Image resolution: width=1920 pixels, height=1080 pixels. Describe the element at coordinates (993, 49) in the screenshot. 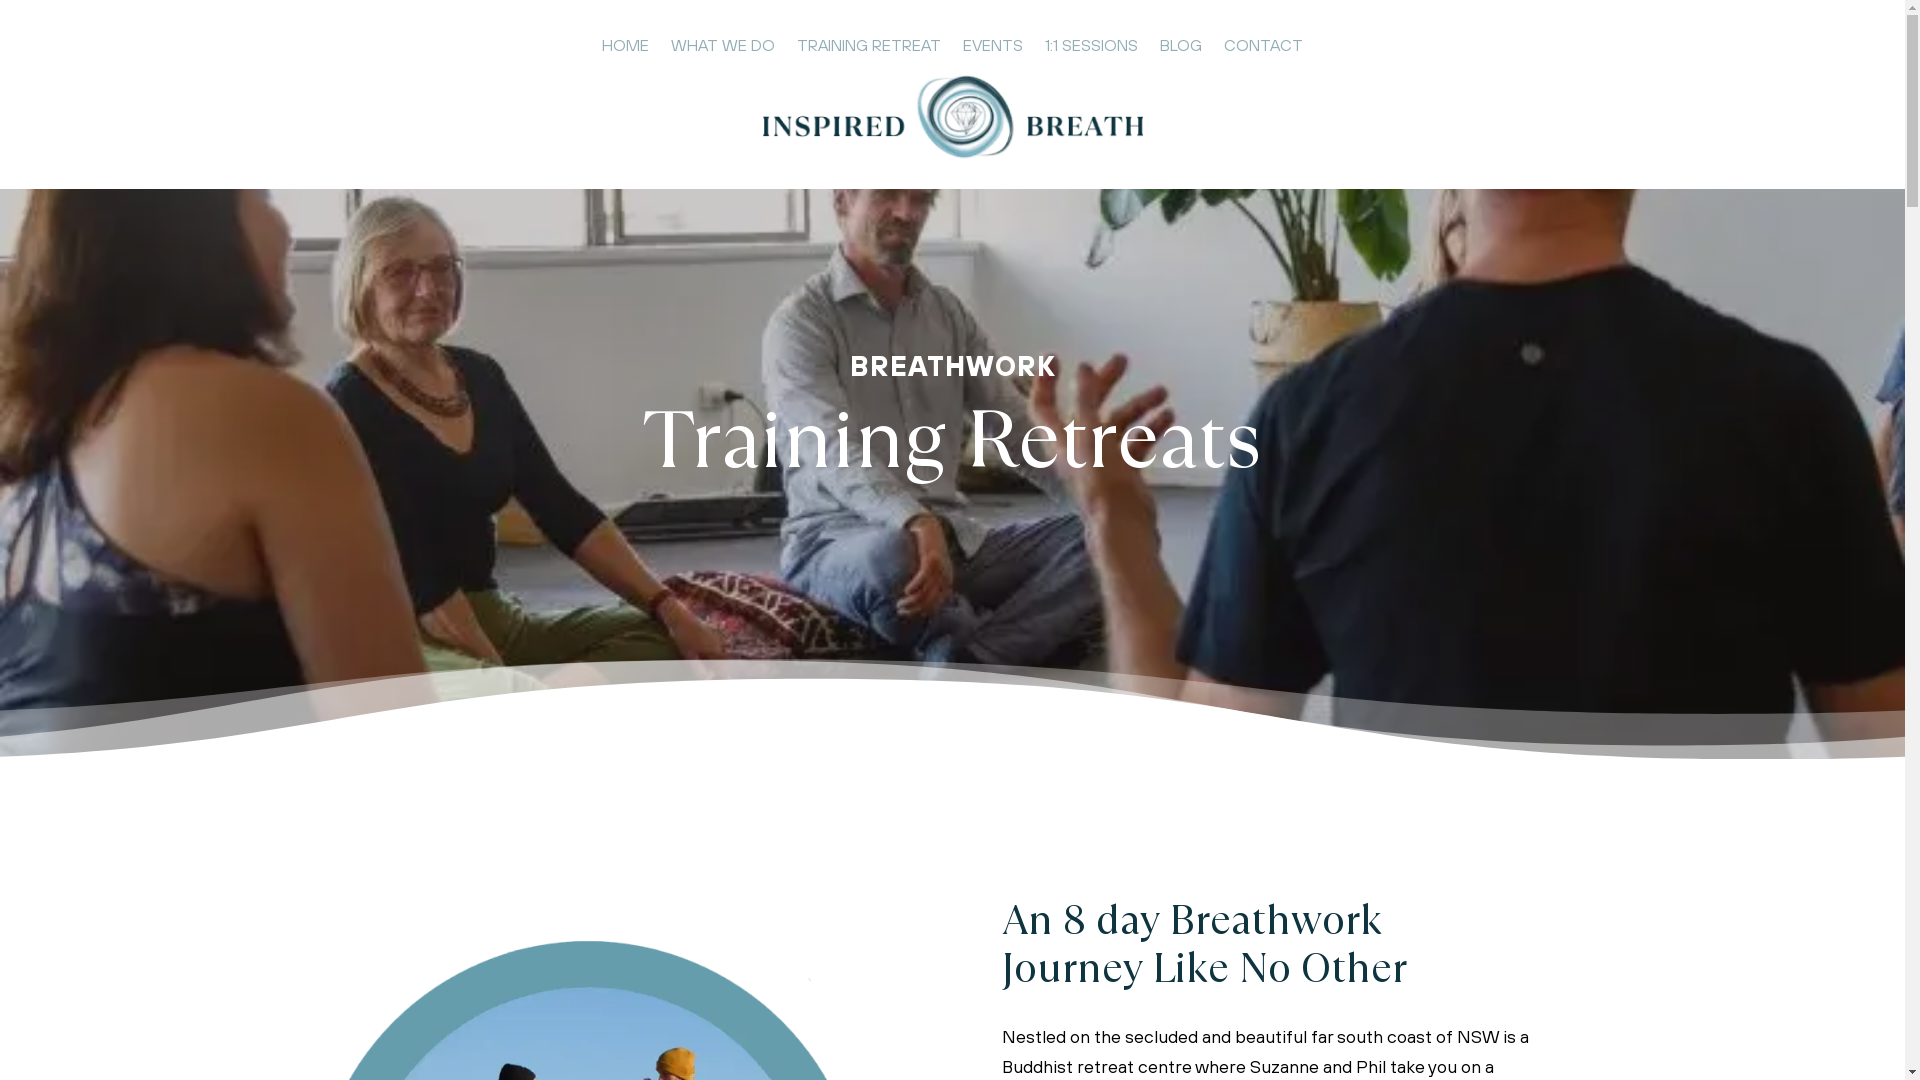

I see `EVENTS` at that location.